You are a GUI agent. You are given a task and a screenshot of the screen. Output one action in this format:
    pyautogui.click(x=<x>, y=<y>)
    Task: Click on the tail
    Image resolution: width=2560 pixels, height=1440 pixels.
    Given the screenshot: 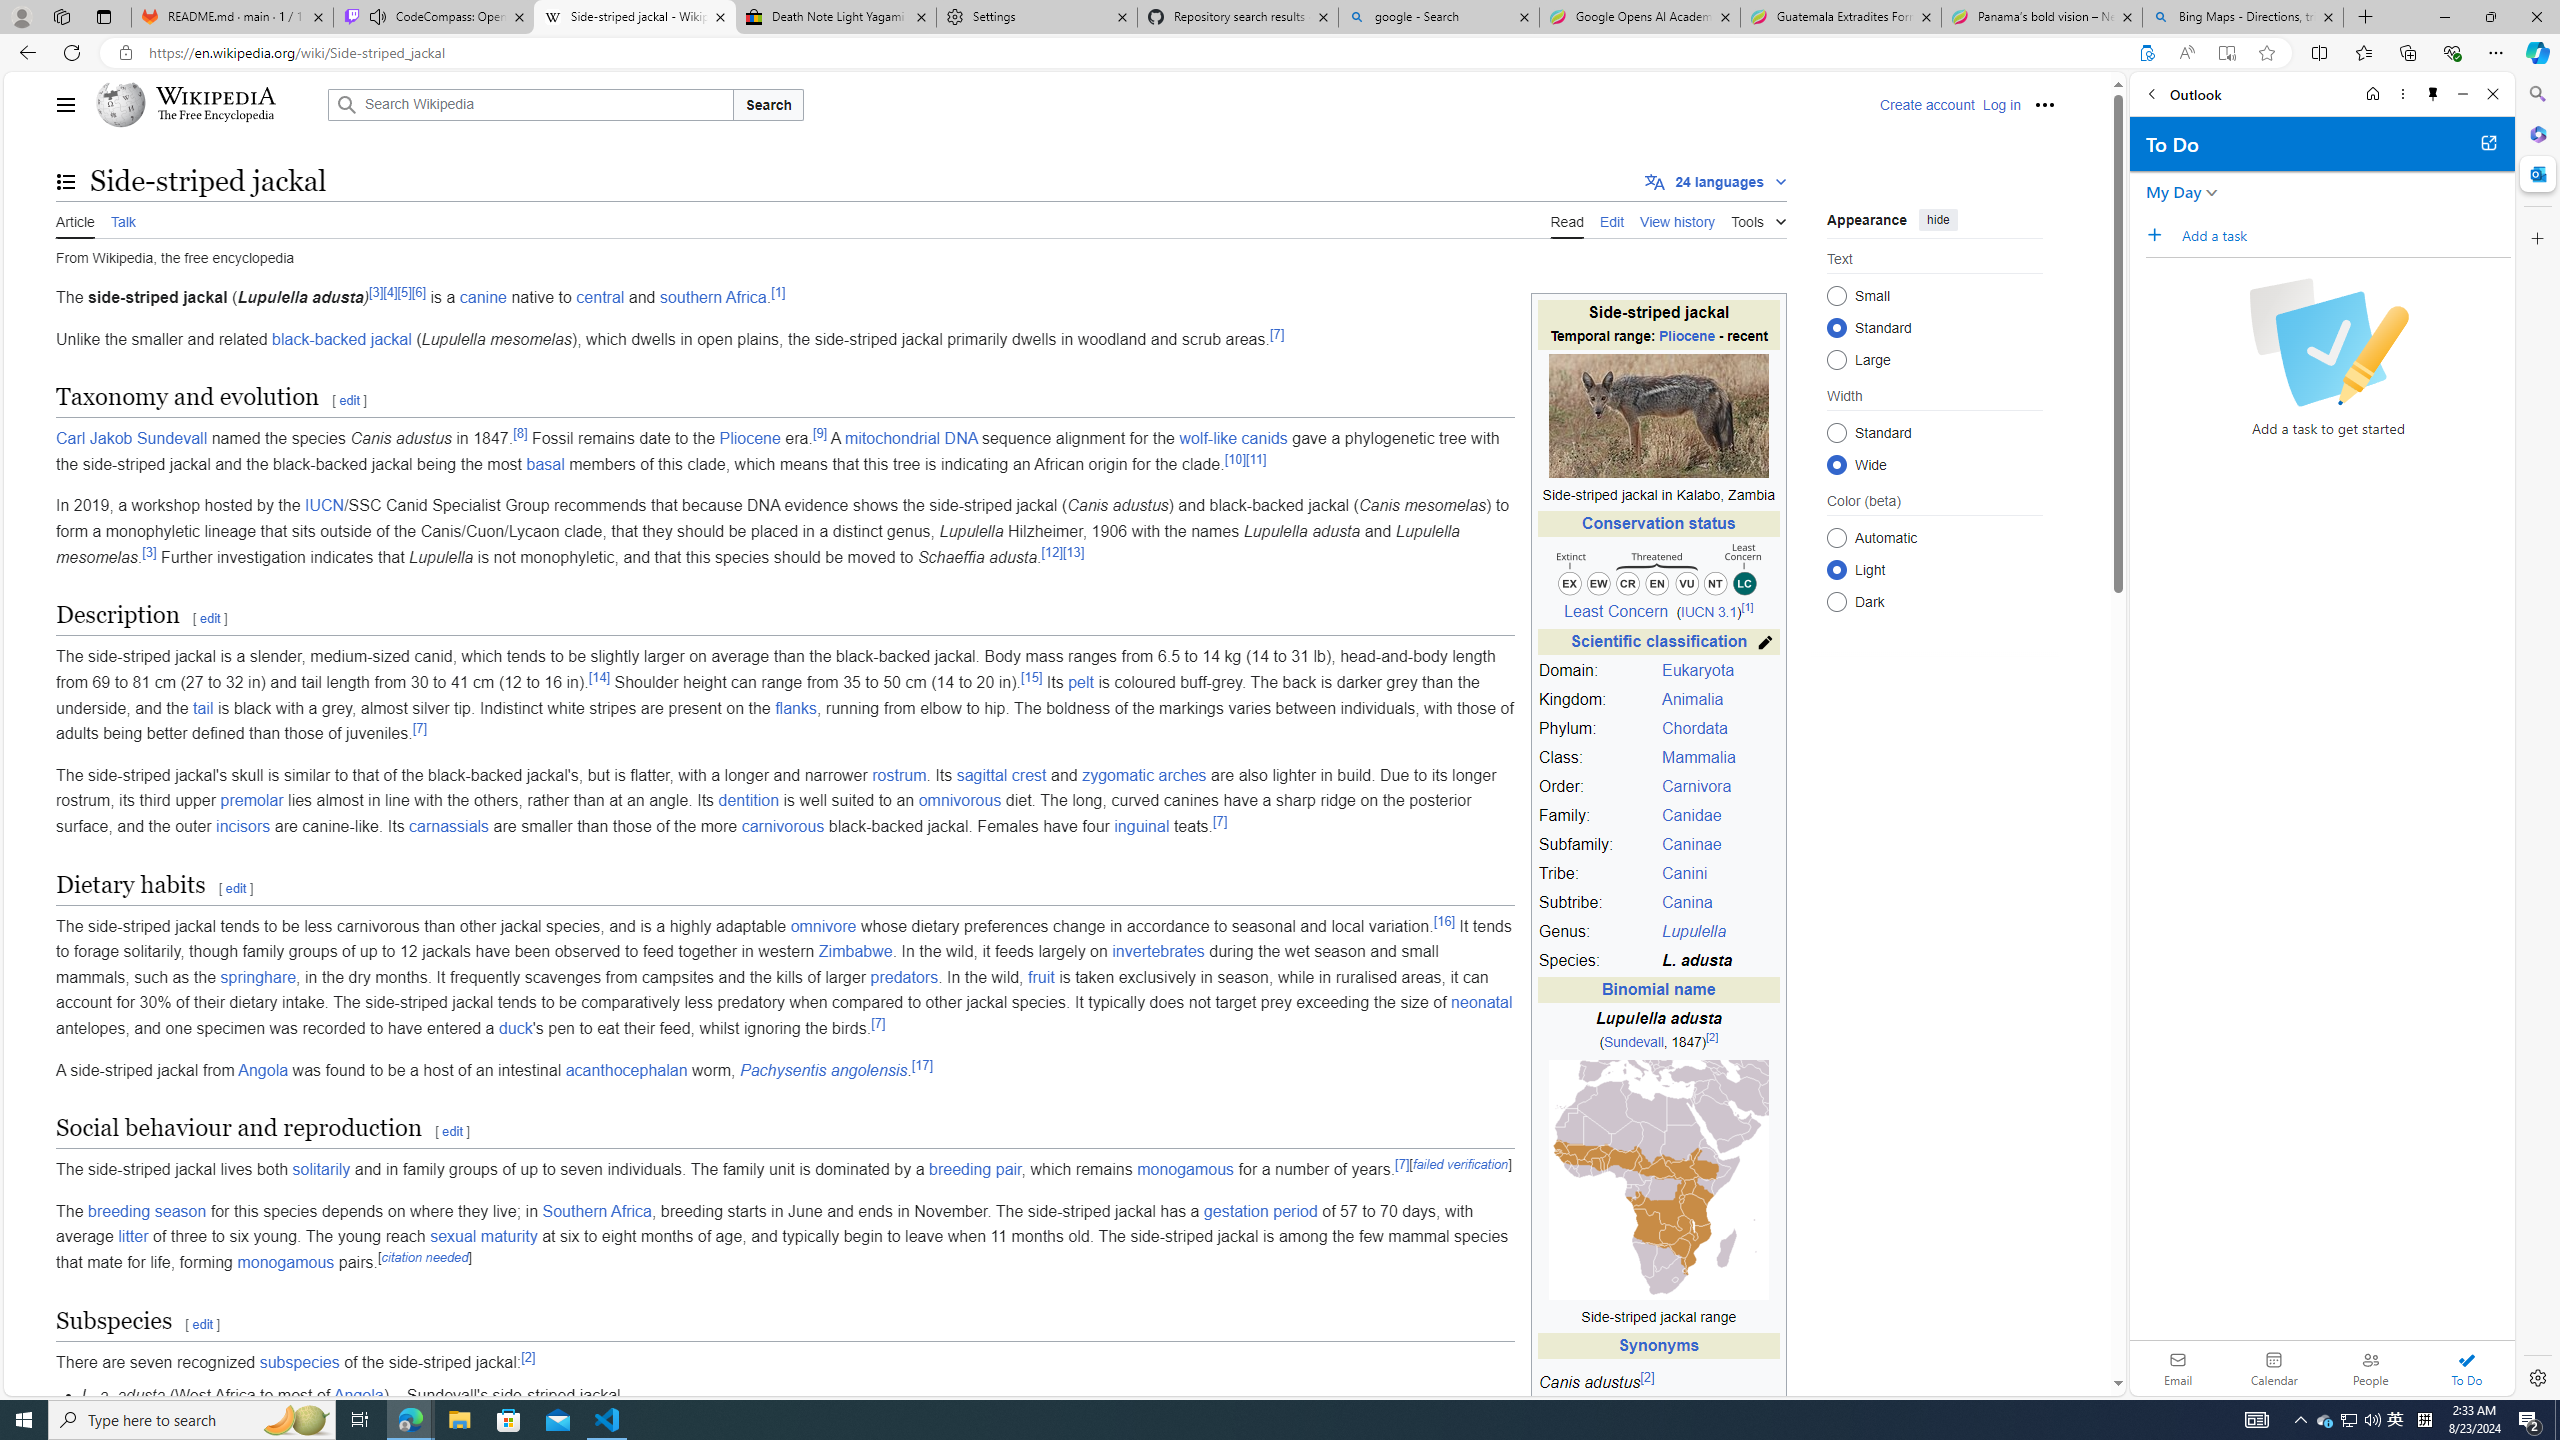 What is the action you would take?
    pyautogui.click(x=204, y=708)
    